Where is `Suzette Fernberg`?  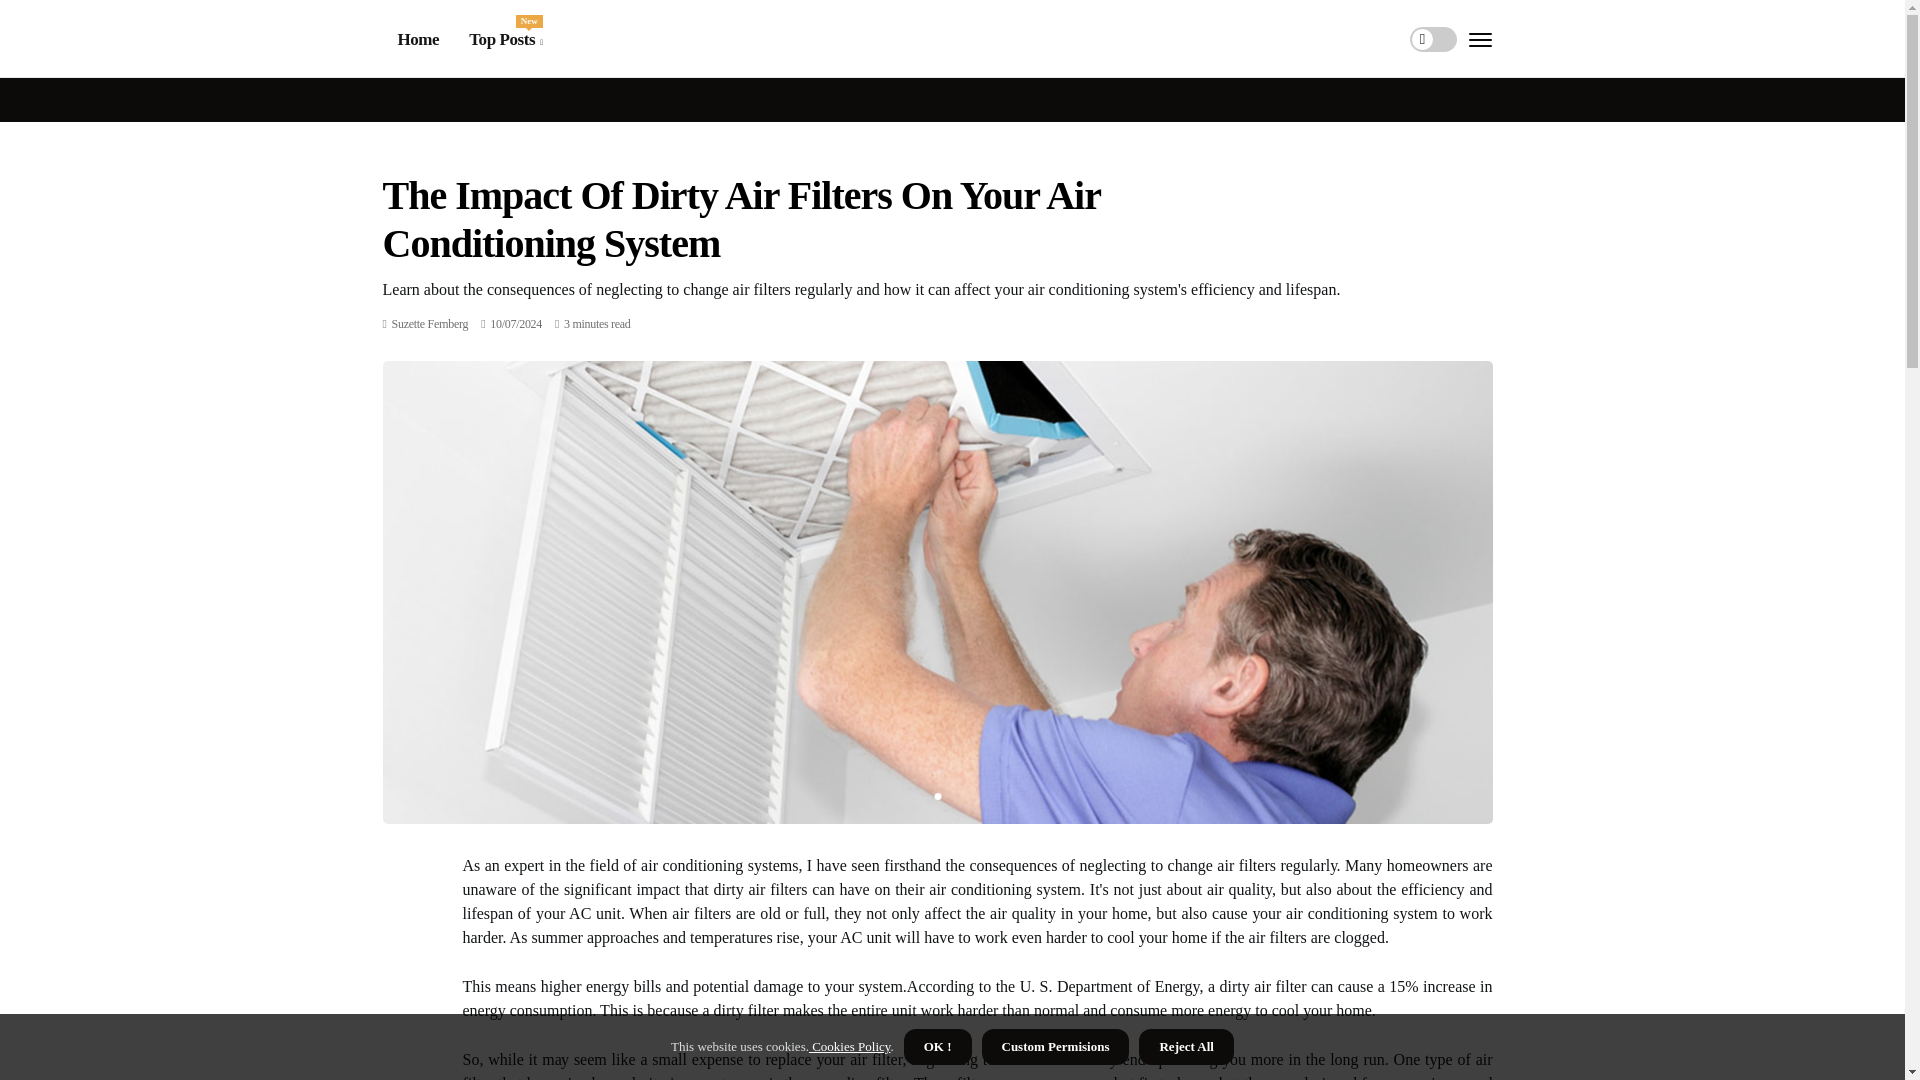 Suzette Fernberg is located at coordinates (430, 324).